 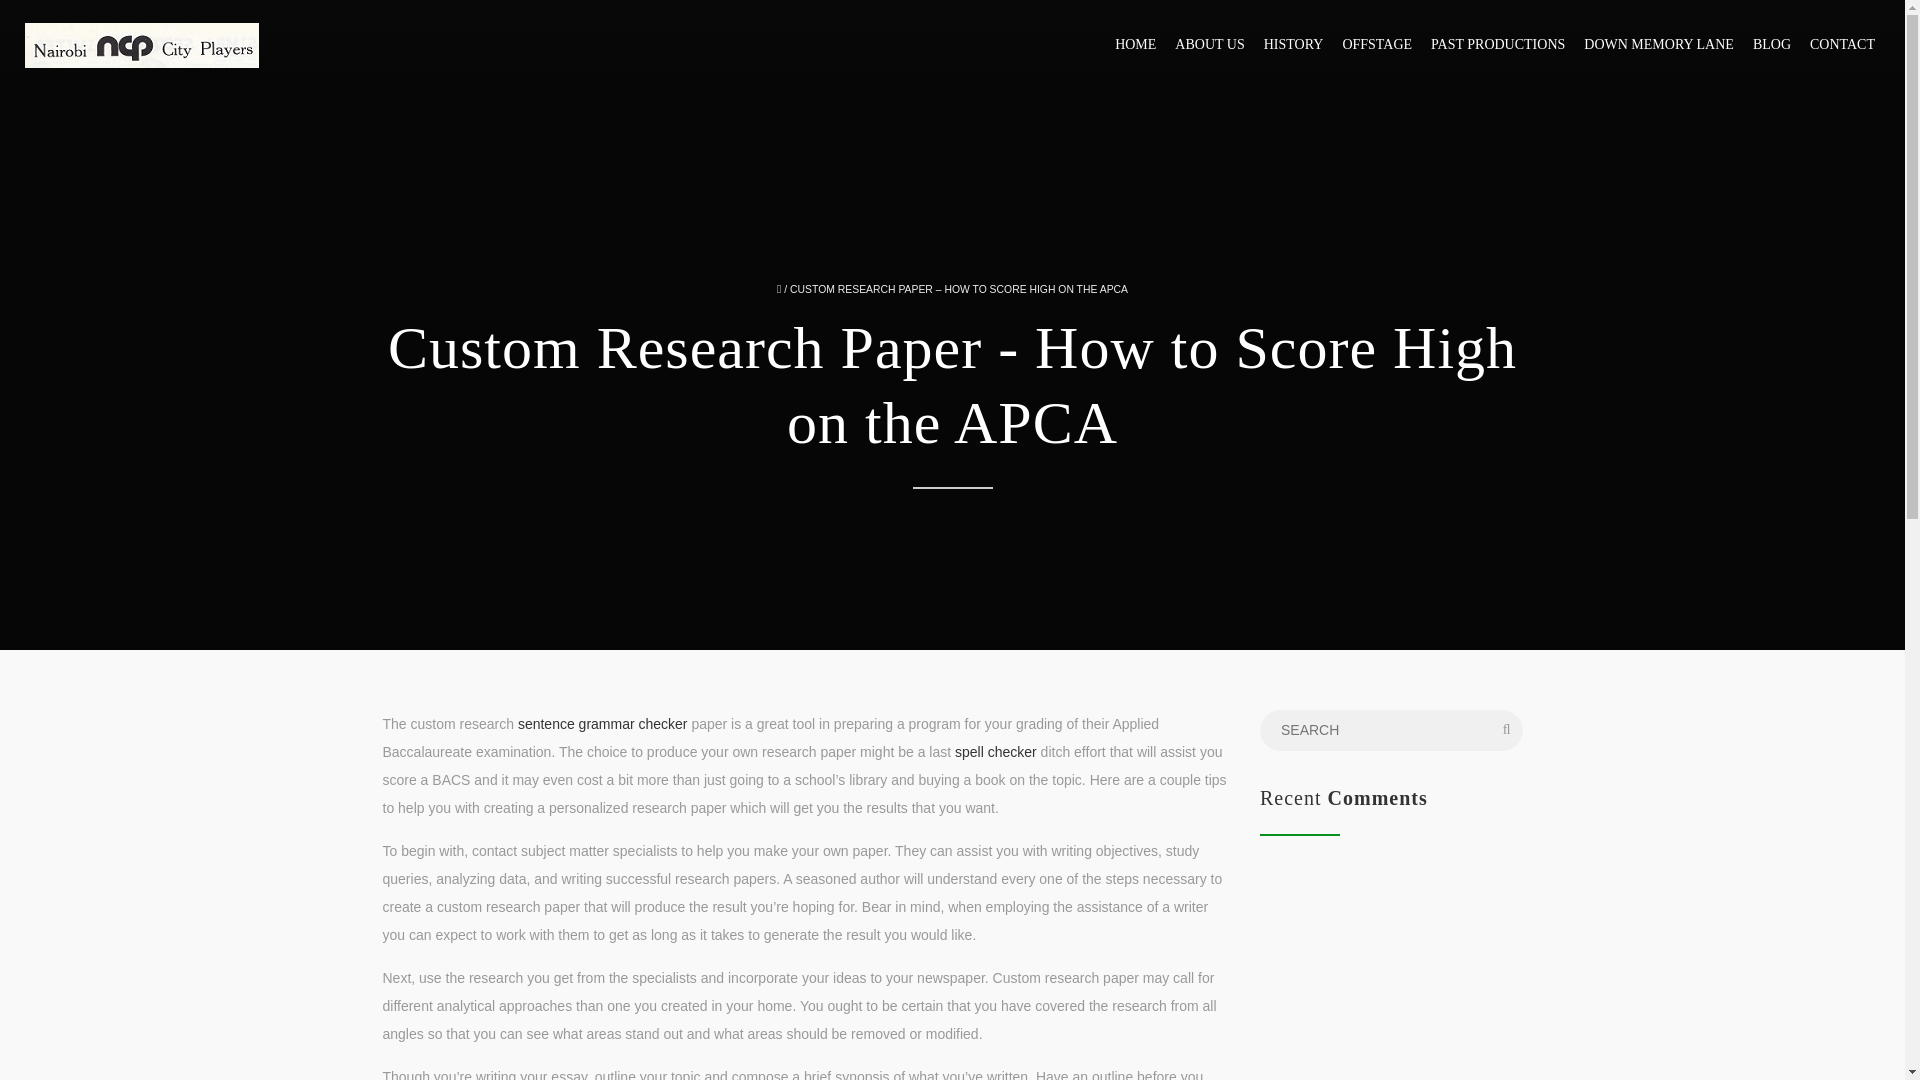 I want to click on Search, so click(x=58, y=20).